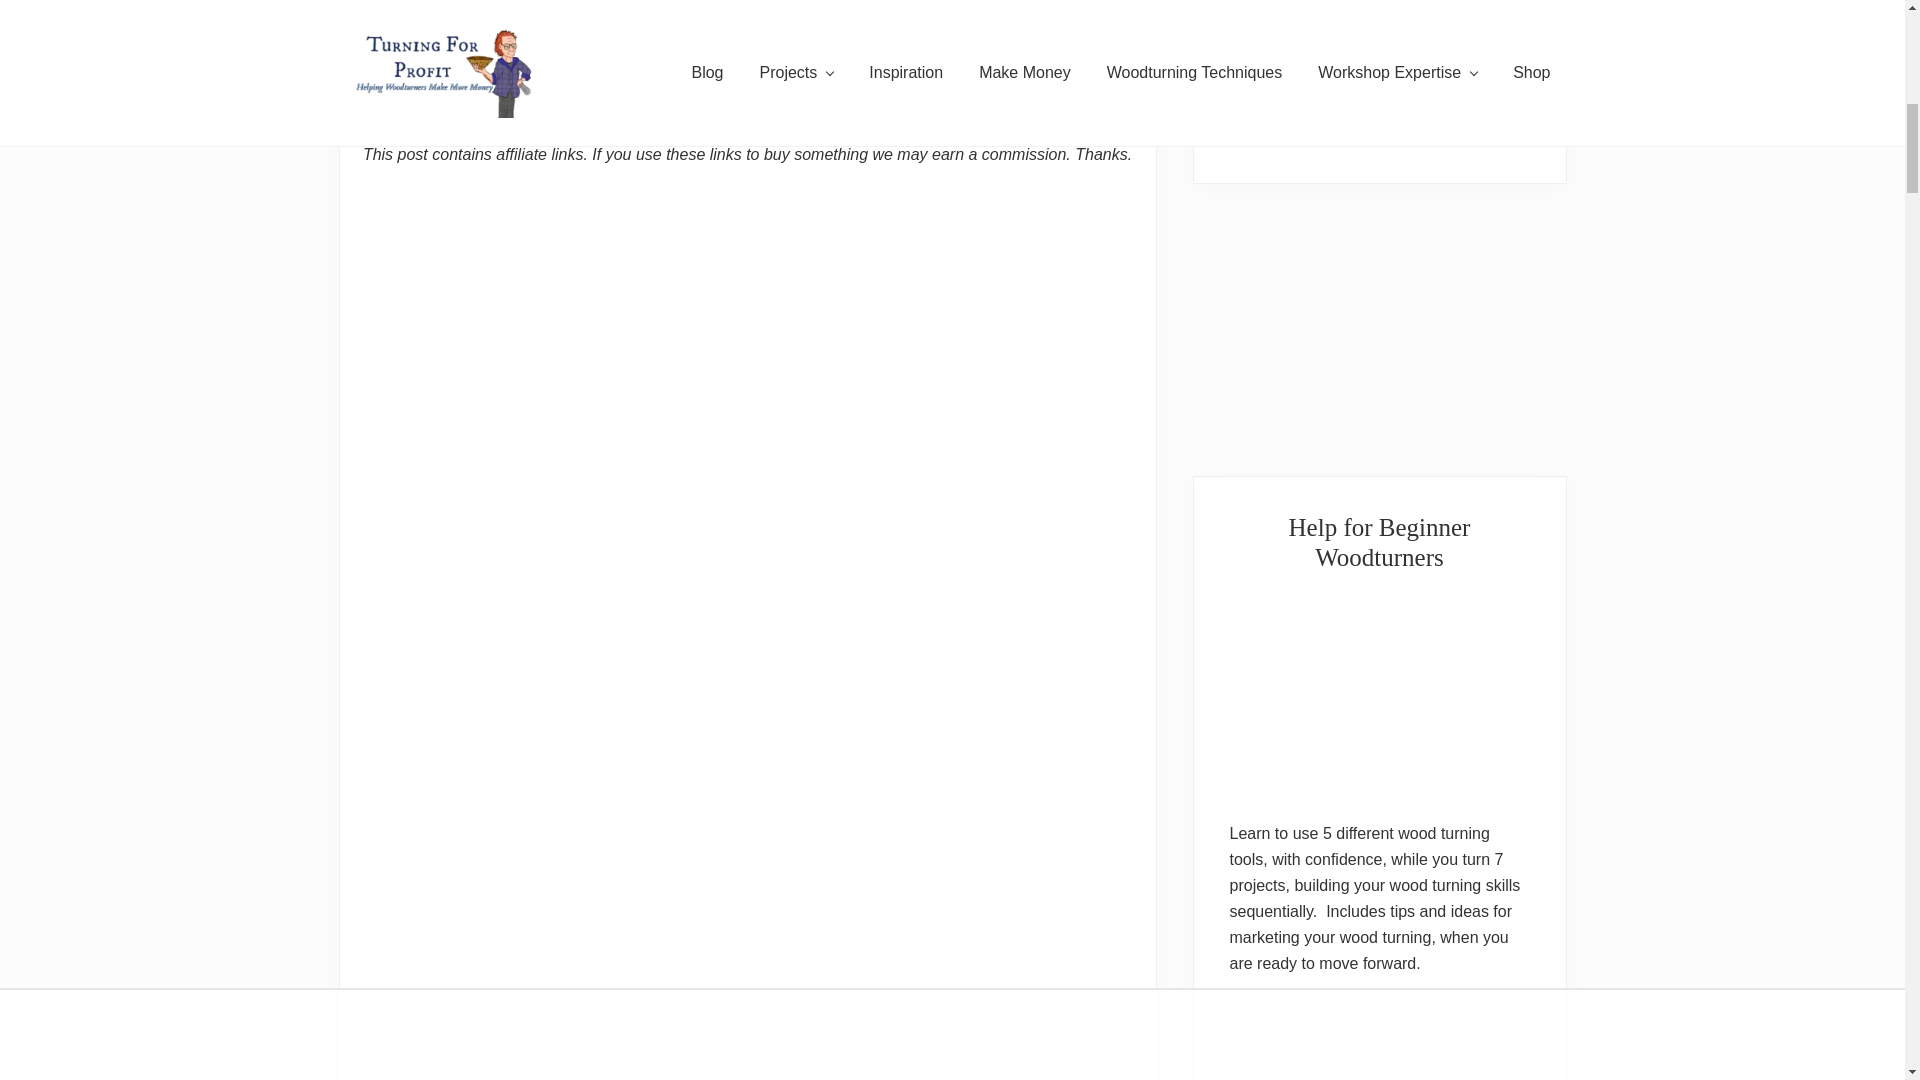  What do you see at coordinates (408, 81) in the screenshot?
I see `Robin` at bounding box center [408, 81].